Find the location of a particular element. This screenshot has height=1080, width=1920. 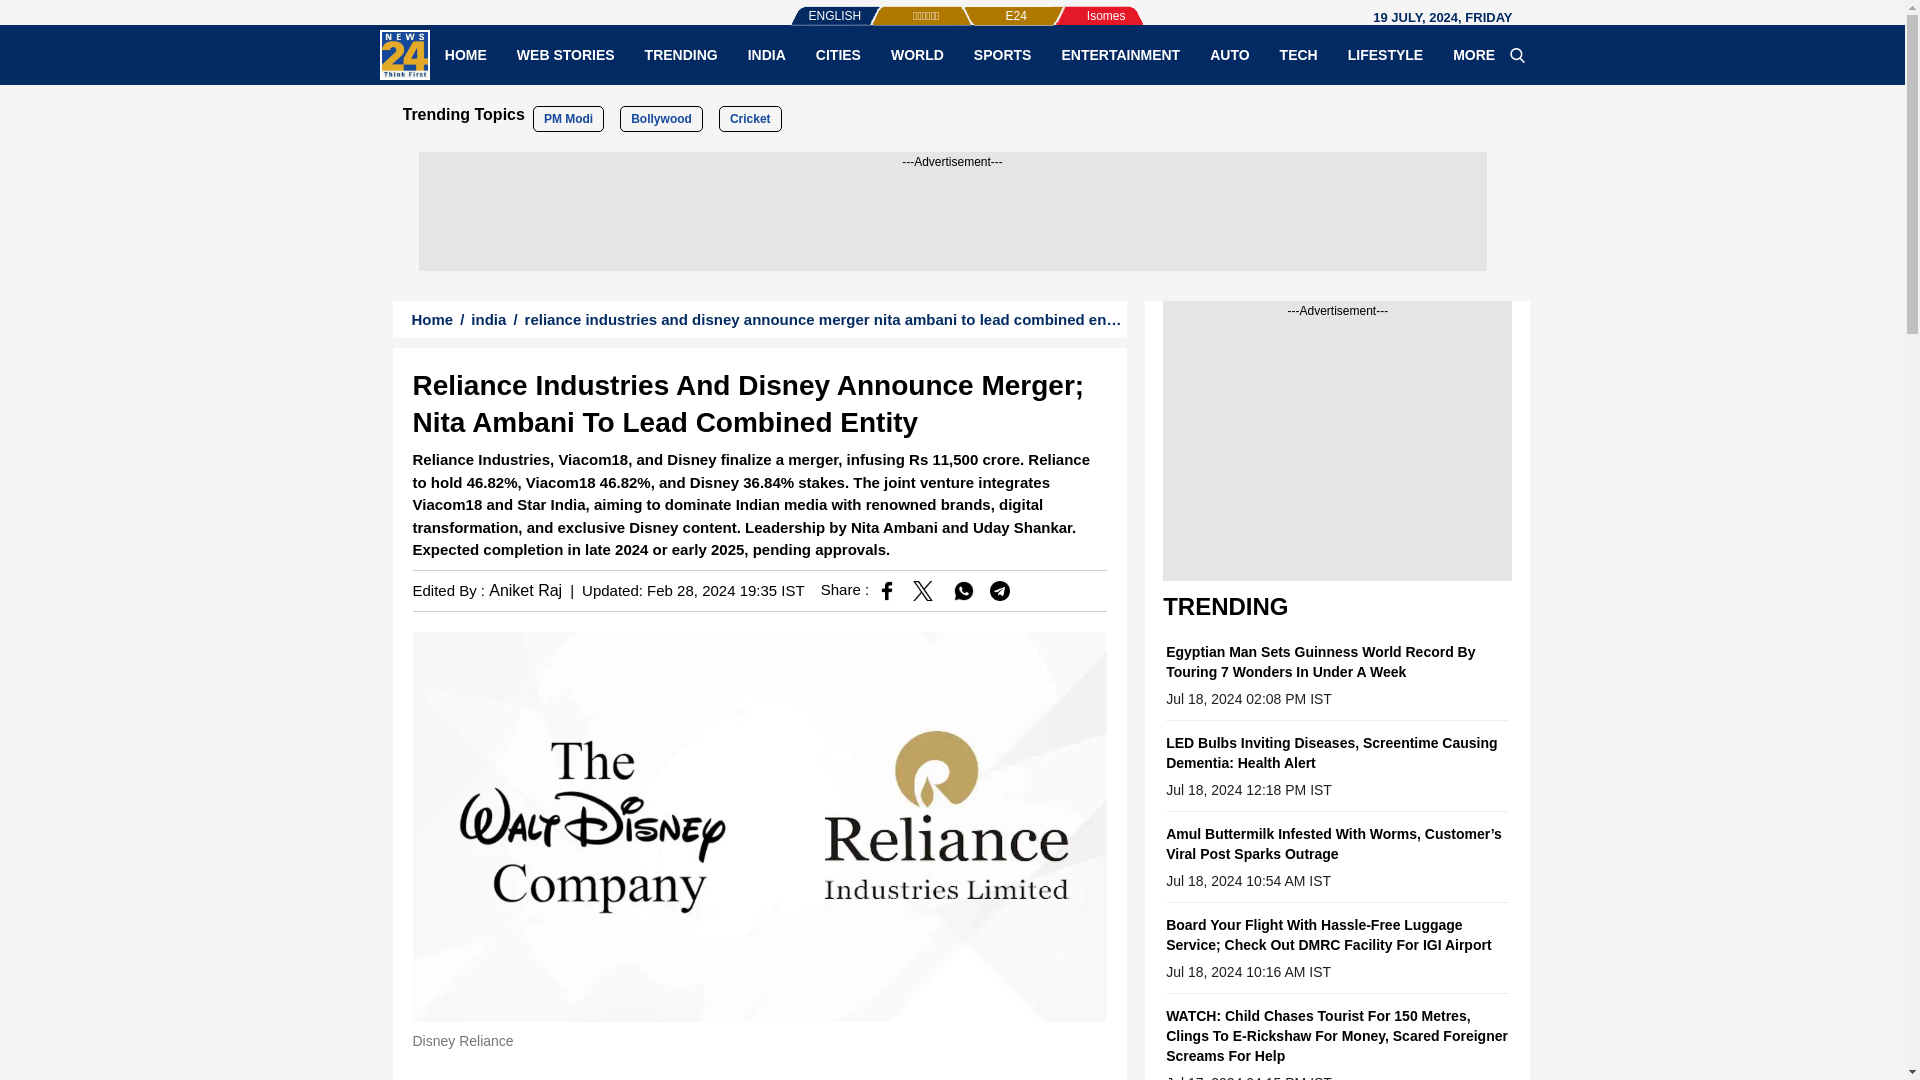

CITIES is located at coordinates (838, 54).